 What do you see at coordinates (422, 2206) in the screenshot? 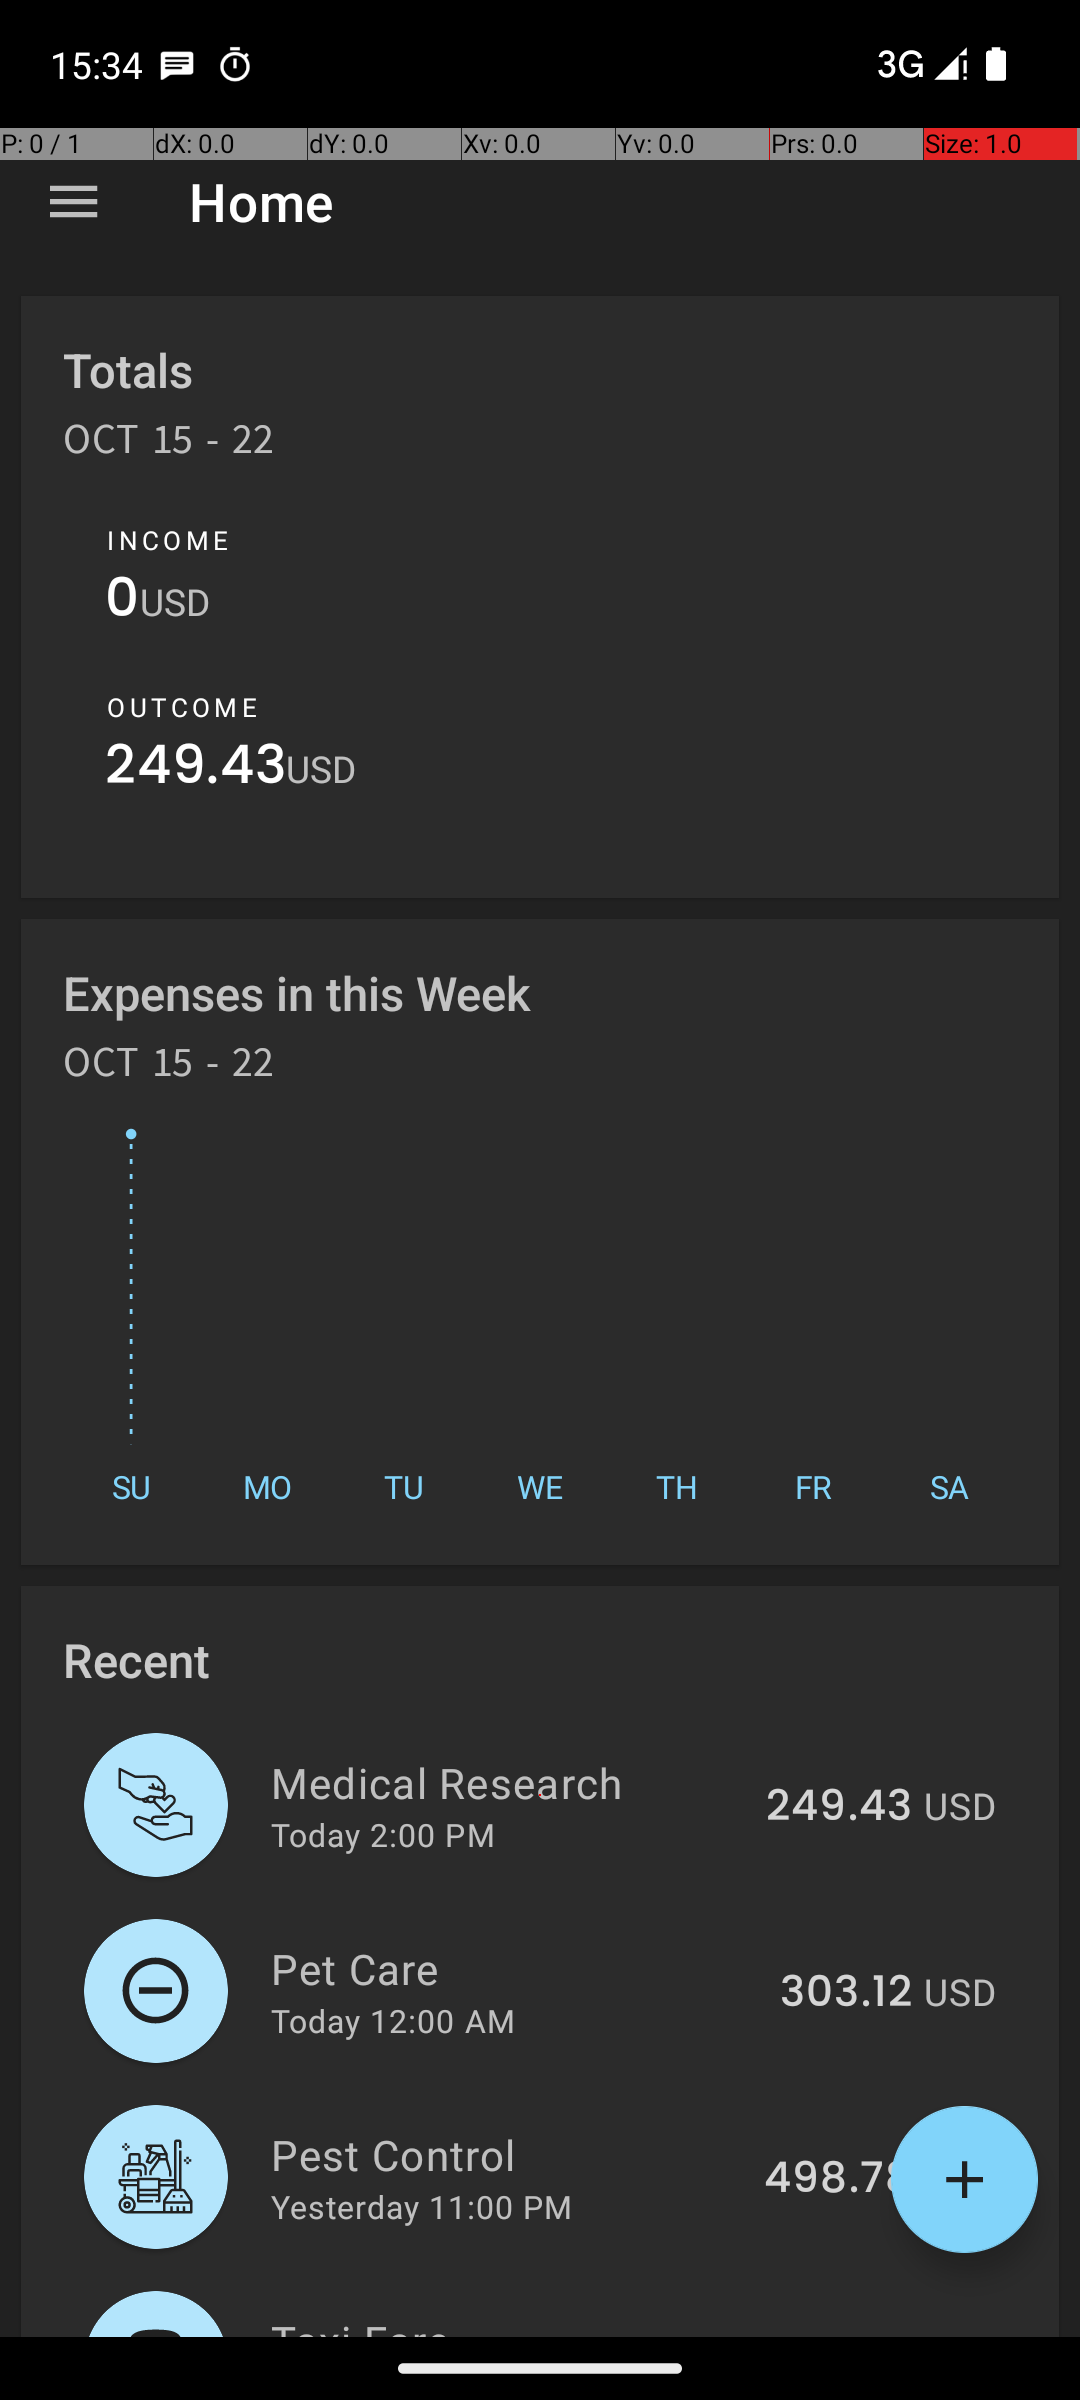
I see `Yesterday 11:00 PM` at bounding box center [422, 2206].